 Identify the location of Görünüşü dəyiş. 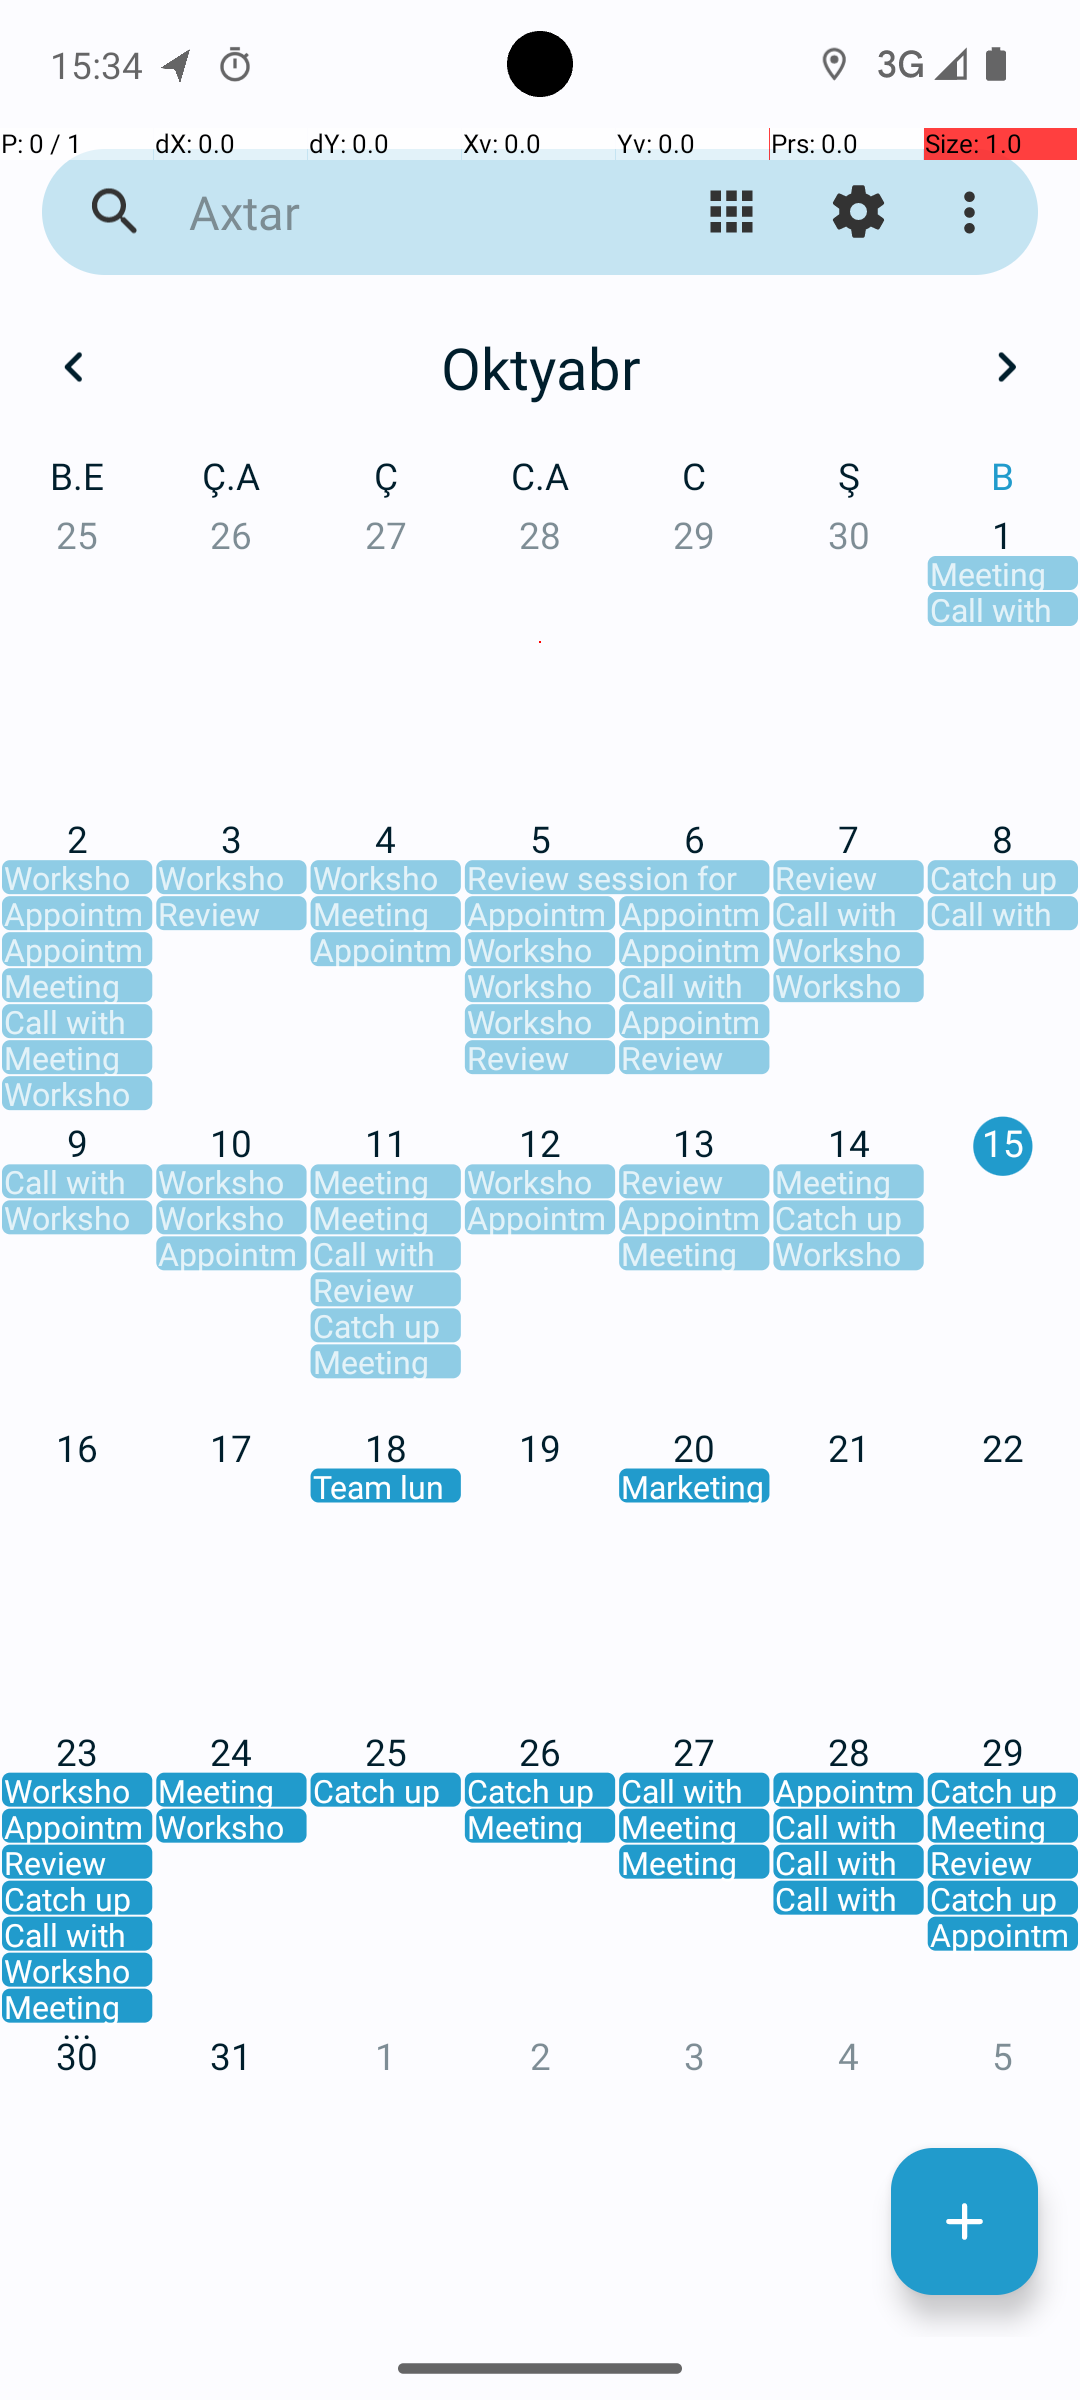
(732, 212).